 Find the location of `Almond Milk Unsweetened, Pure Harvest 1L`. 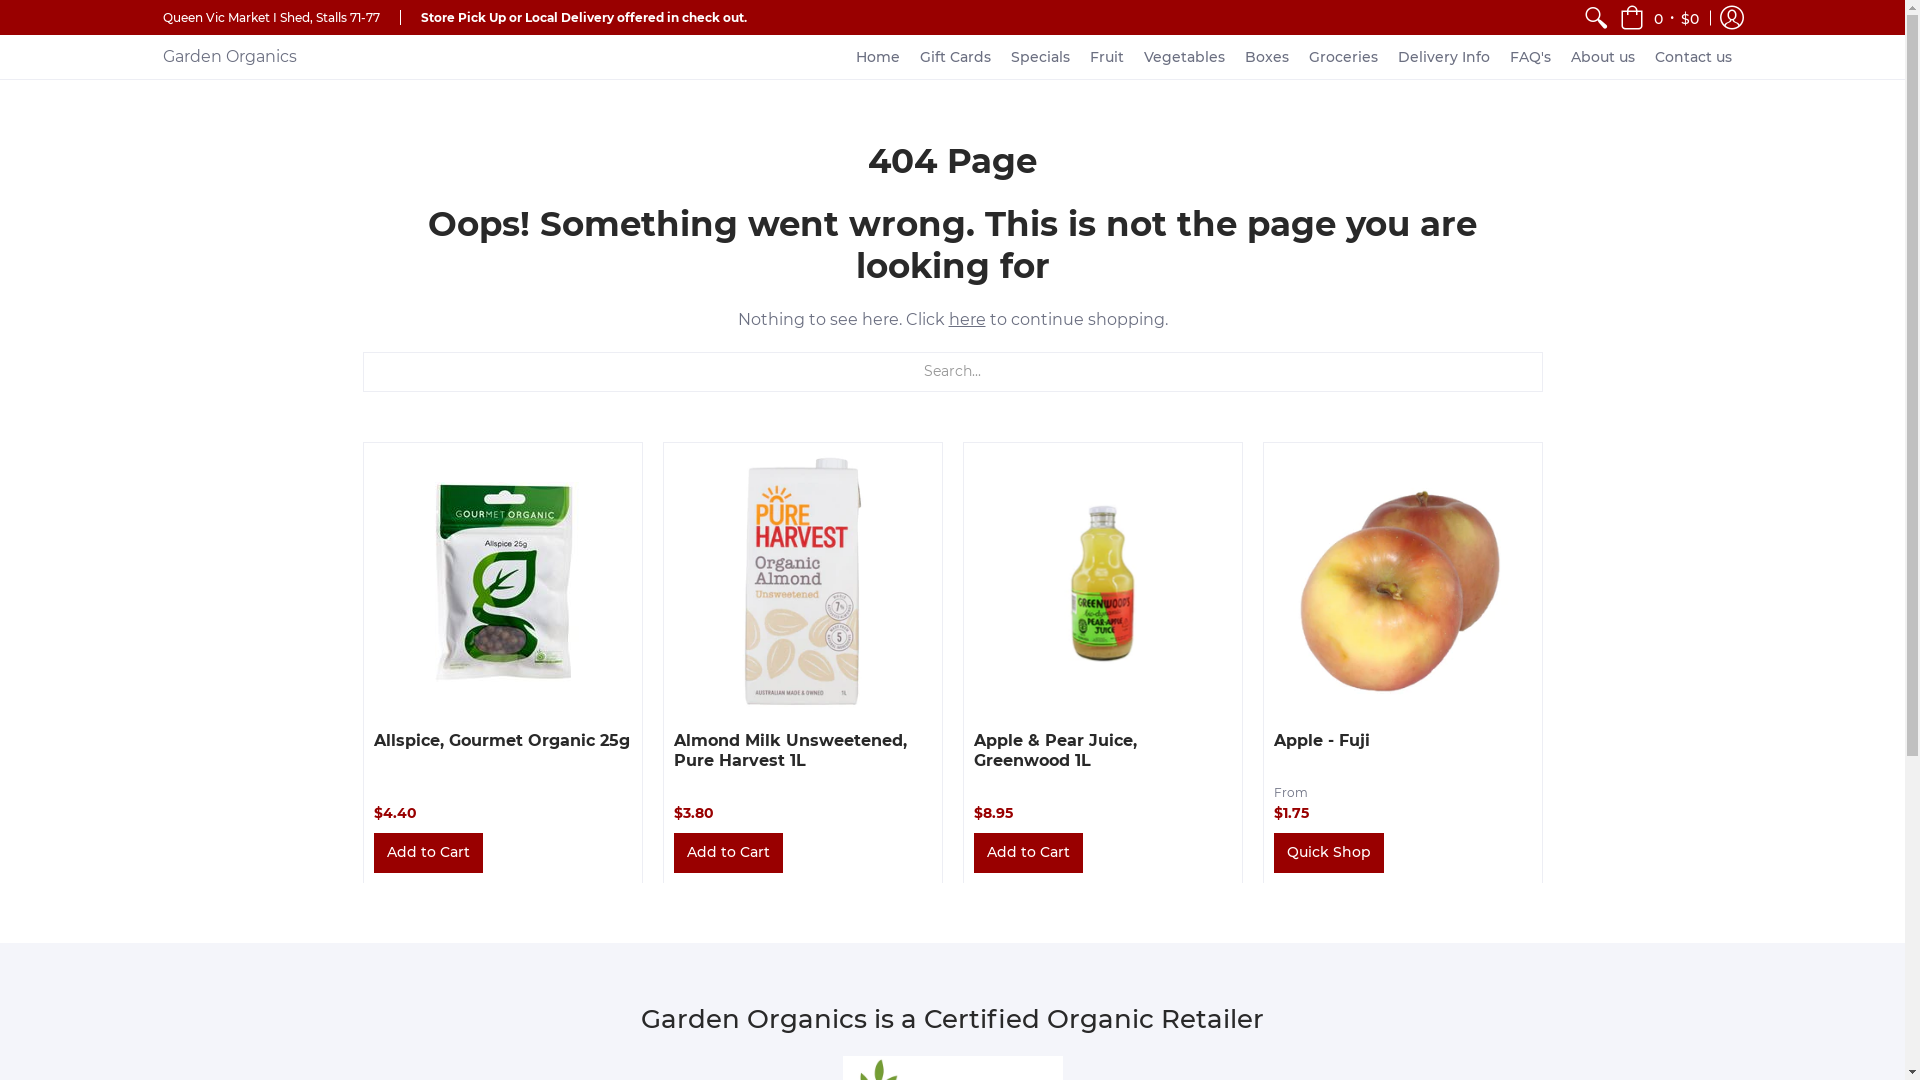

Almond Milk Unsweetened, Pure Harvest 1L is located at coordinates (790, 750).